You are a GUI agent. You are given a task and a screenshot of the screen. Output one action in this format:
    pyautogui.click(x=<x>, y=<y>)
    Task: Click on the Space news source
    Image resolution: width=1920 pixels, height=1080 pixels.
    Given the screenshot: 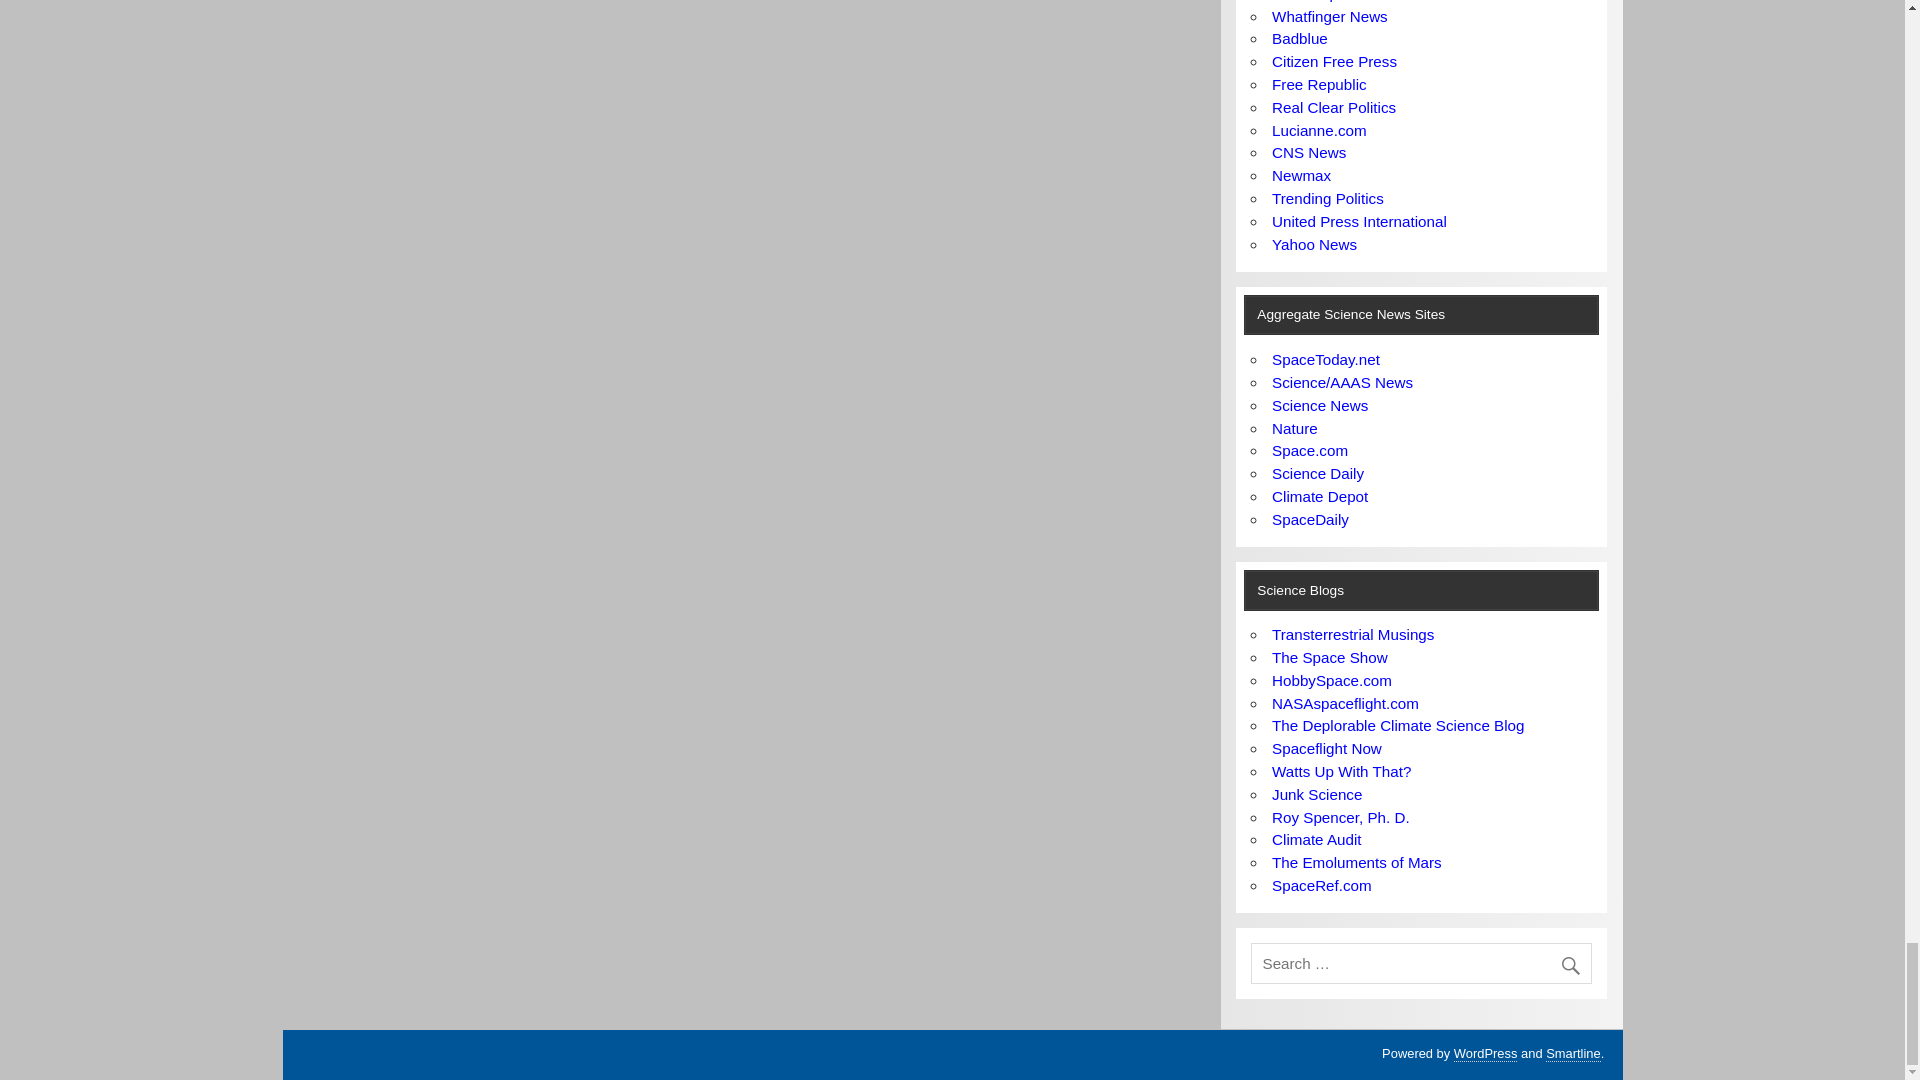 What is the action you would take?
    pyautogui.click(x=1310, y=519)
    